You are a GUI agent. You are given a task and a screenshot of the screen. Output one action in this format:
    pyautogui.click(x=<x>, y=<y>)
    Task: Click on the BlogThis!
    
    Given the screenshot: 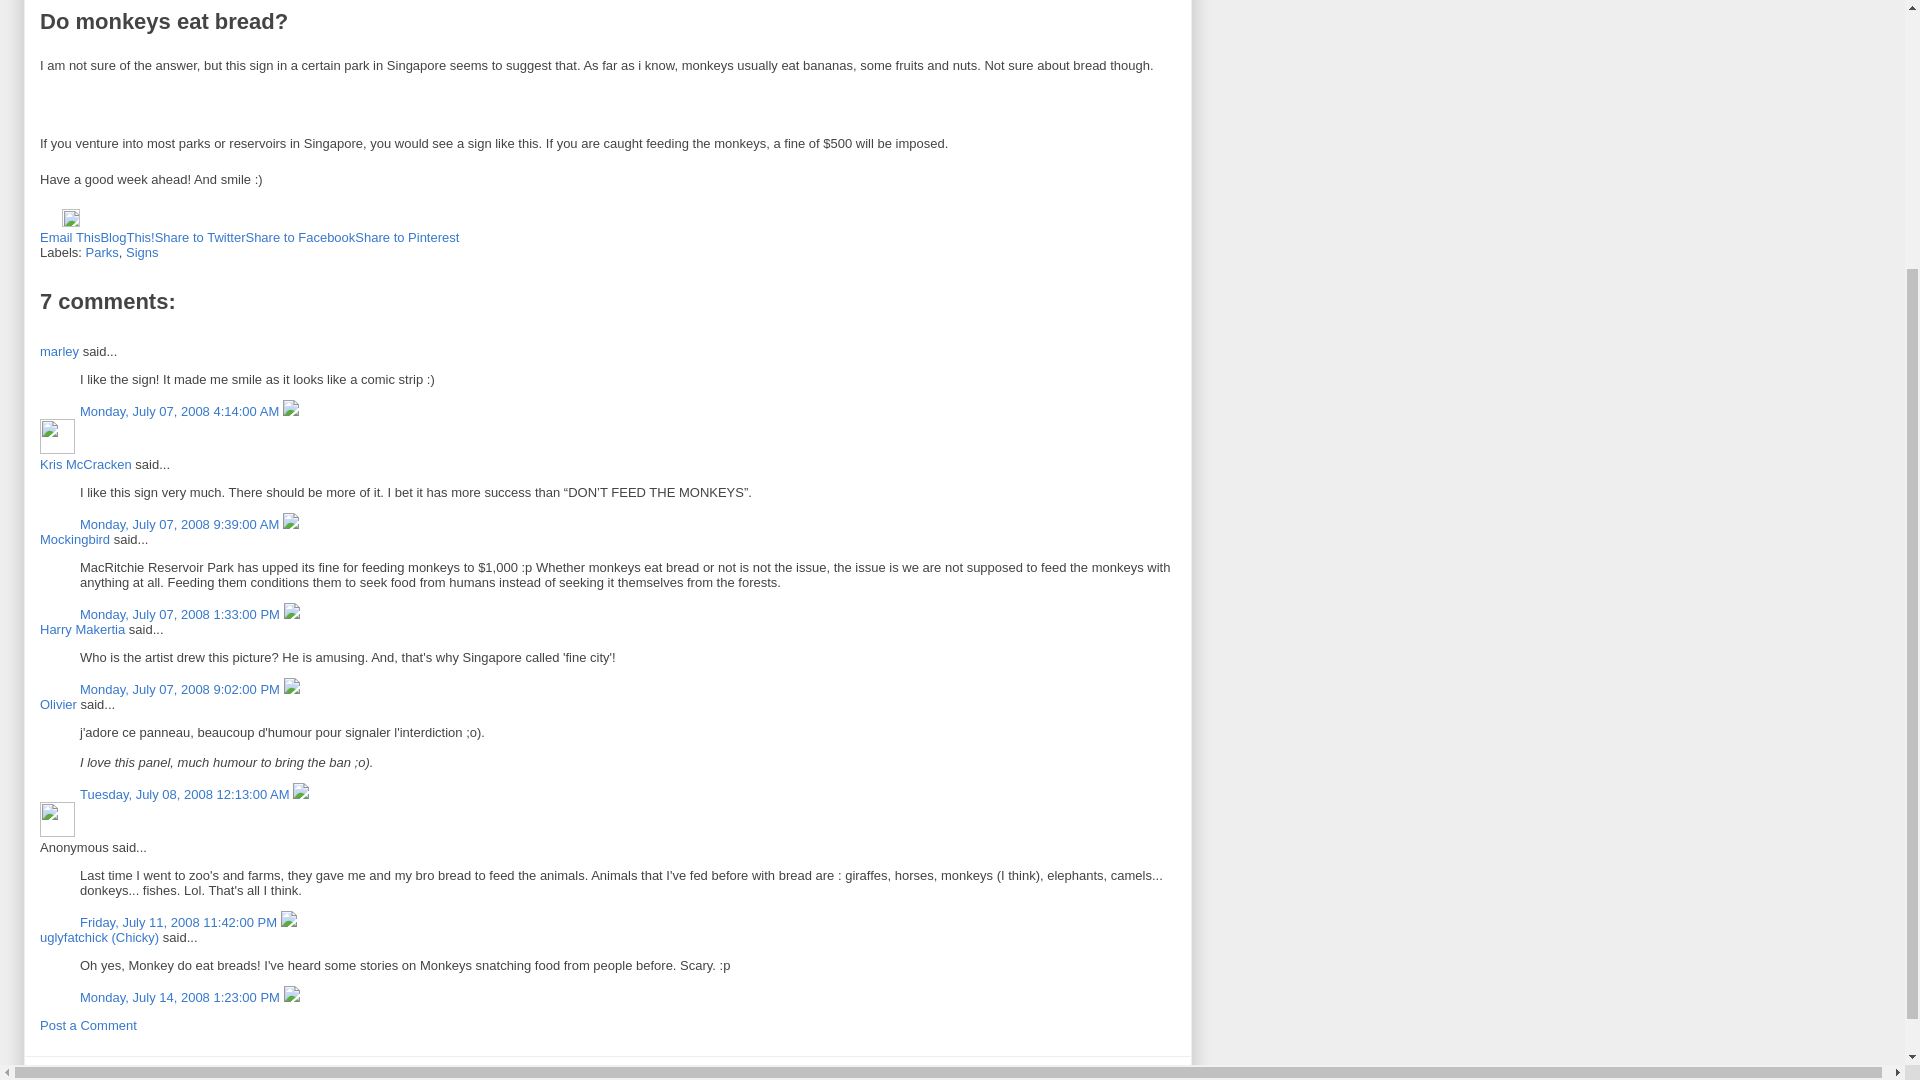 What is the action you would take?
    pyautogui.click(x=126, y=238)
    